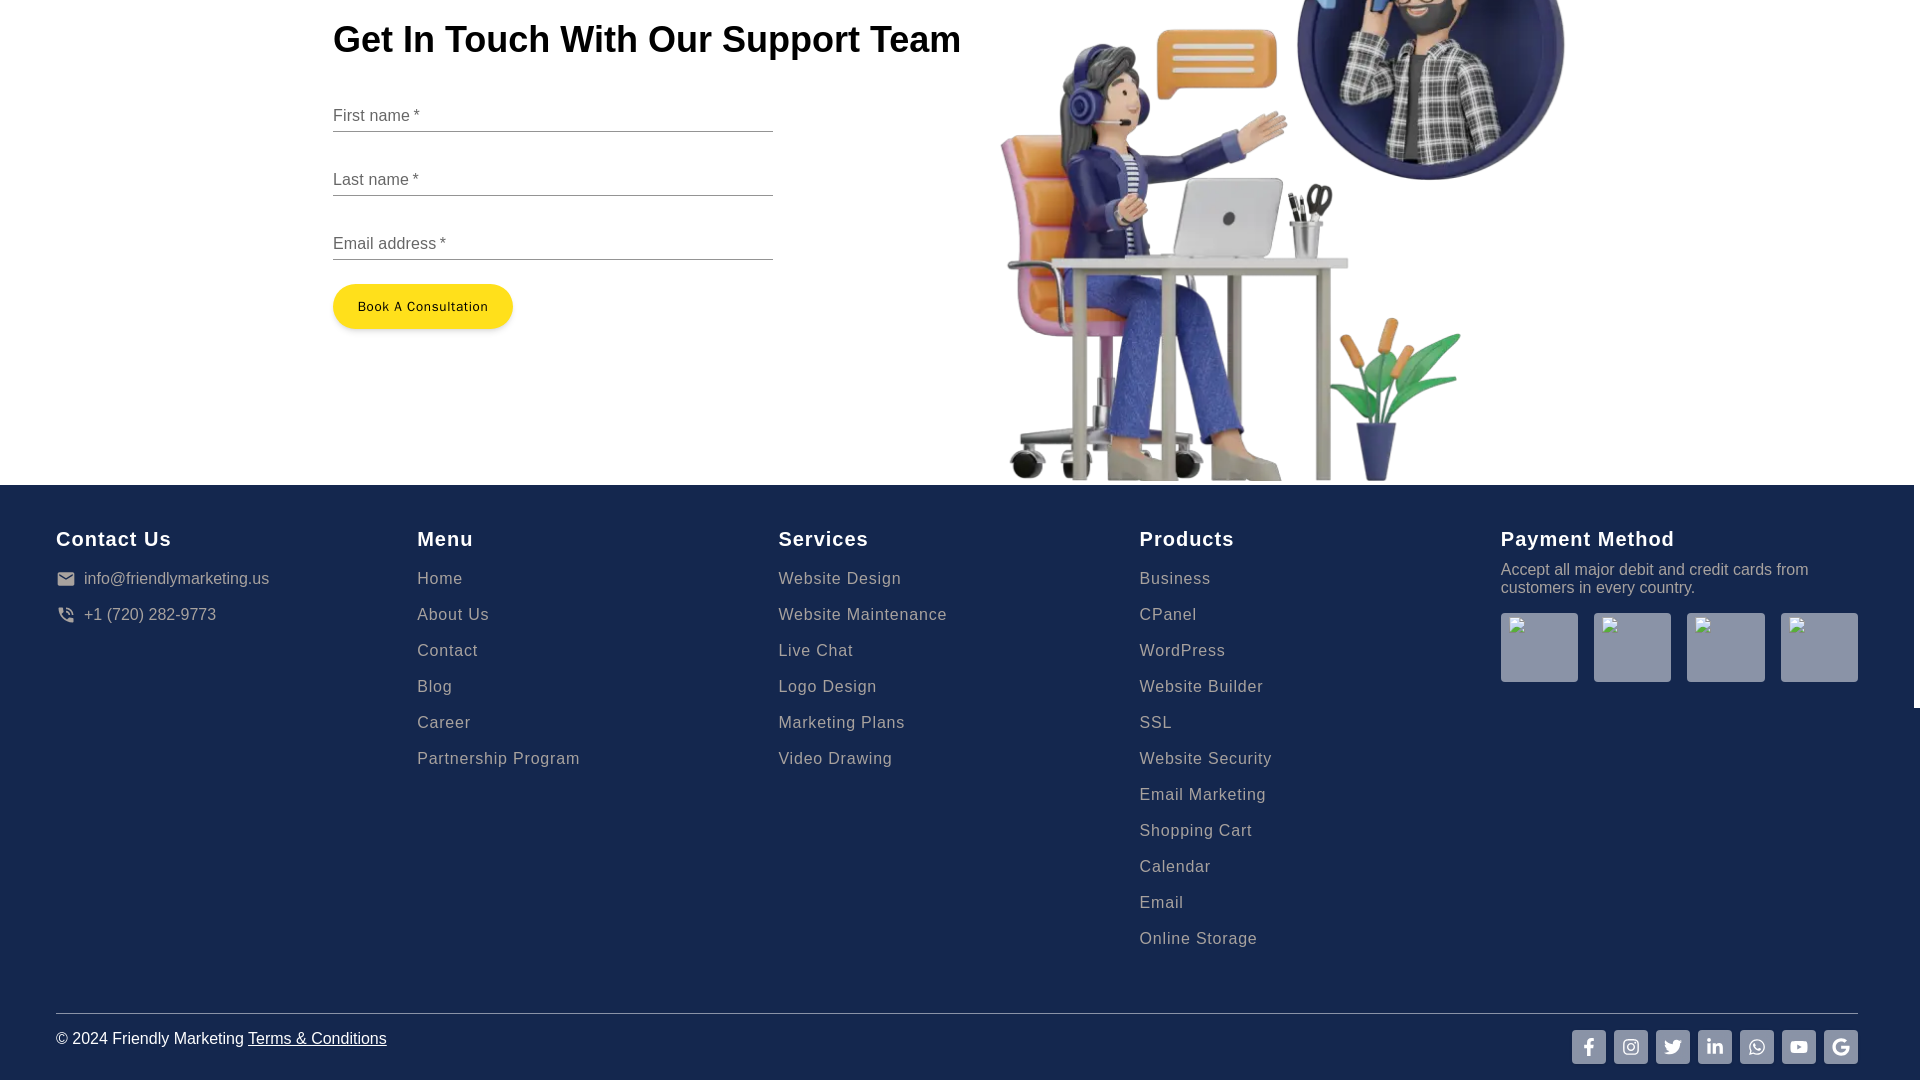 This screenshot has width=1920, height=1080. I want to click on Partnership Program, so click(498, 758).